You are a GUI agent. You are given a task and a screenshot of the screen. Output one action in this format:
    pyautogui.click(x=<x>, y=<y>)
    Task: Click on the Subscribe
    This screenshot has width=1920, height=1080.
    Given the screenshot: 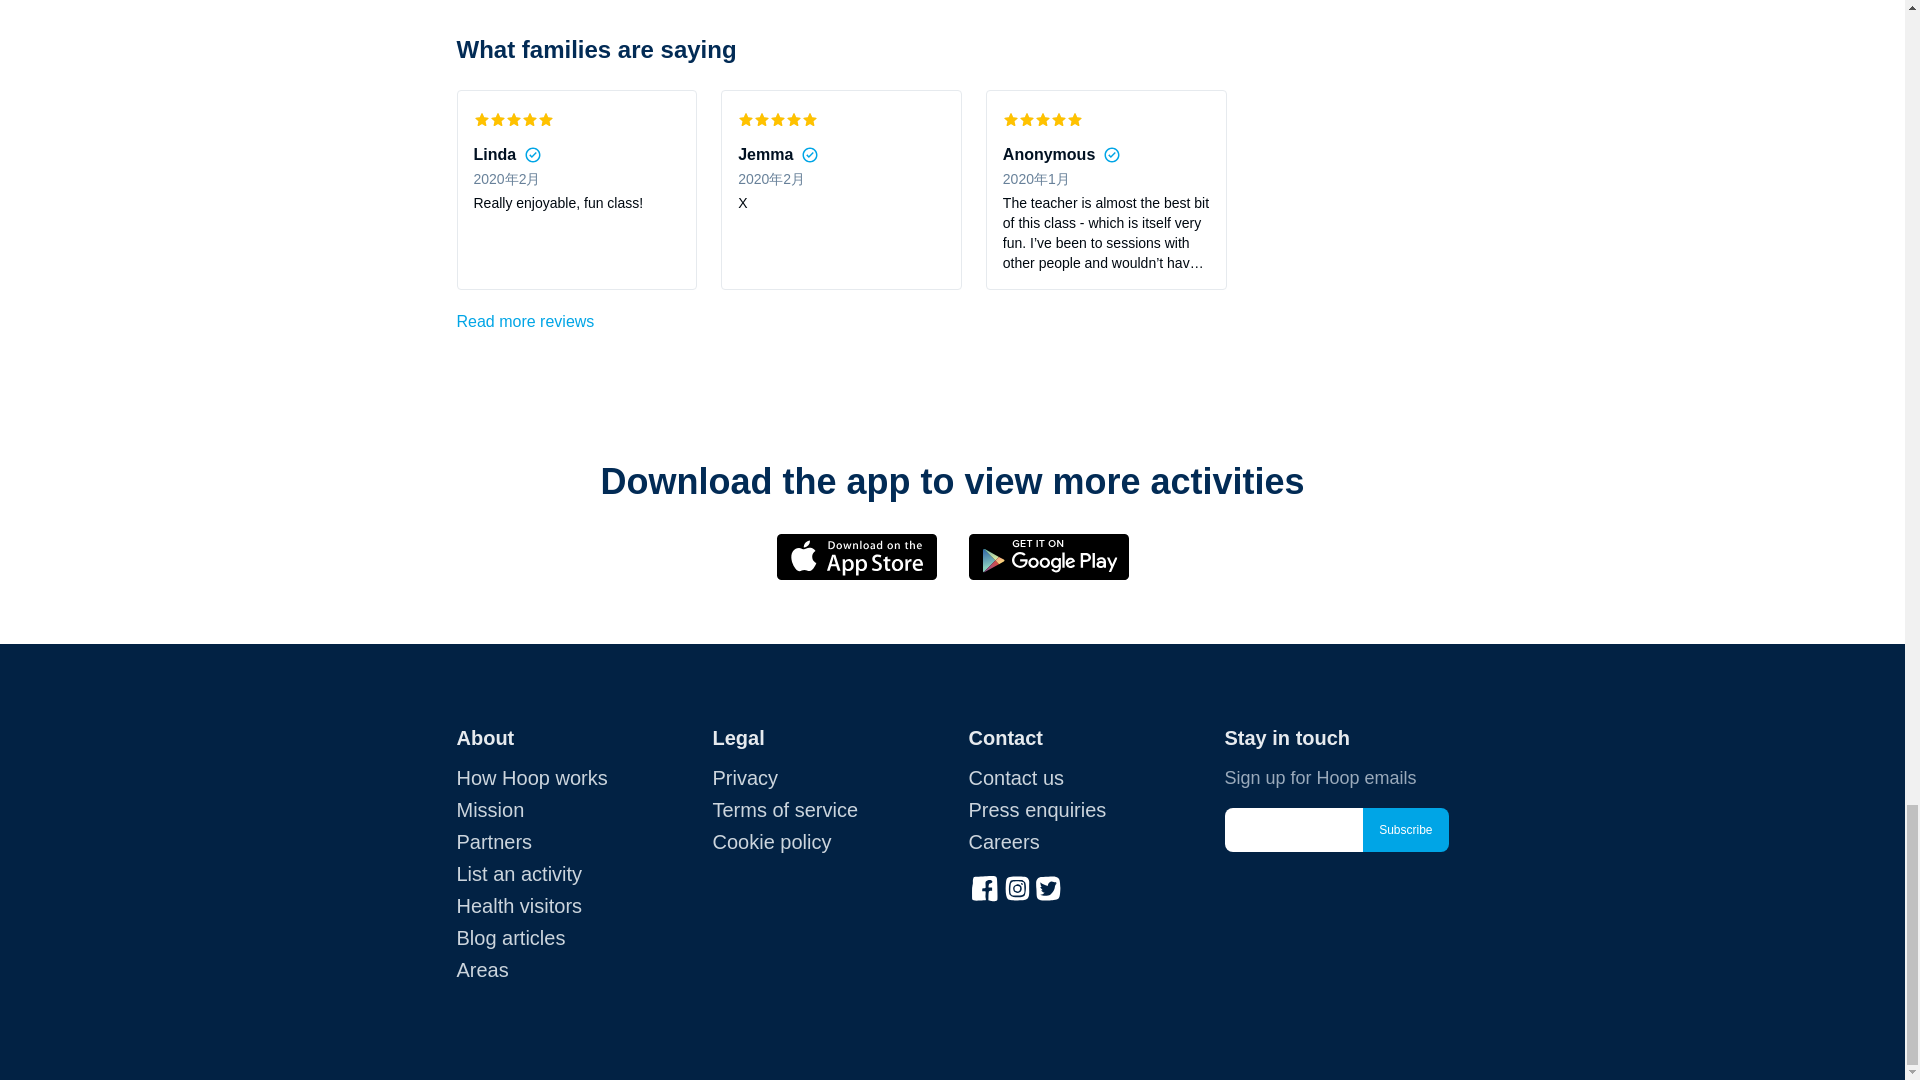 What is the action you would take?
    pyautogui.click(x=1405, y=830)
    